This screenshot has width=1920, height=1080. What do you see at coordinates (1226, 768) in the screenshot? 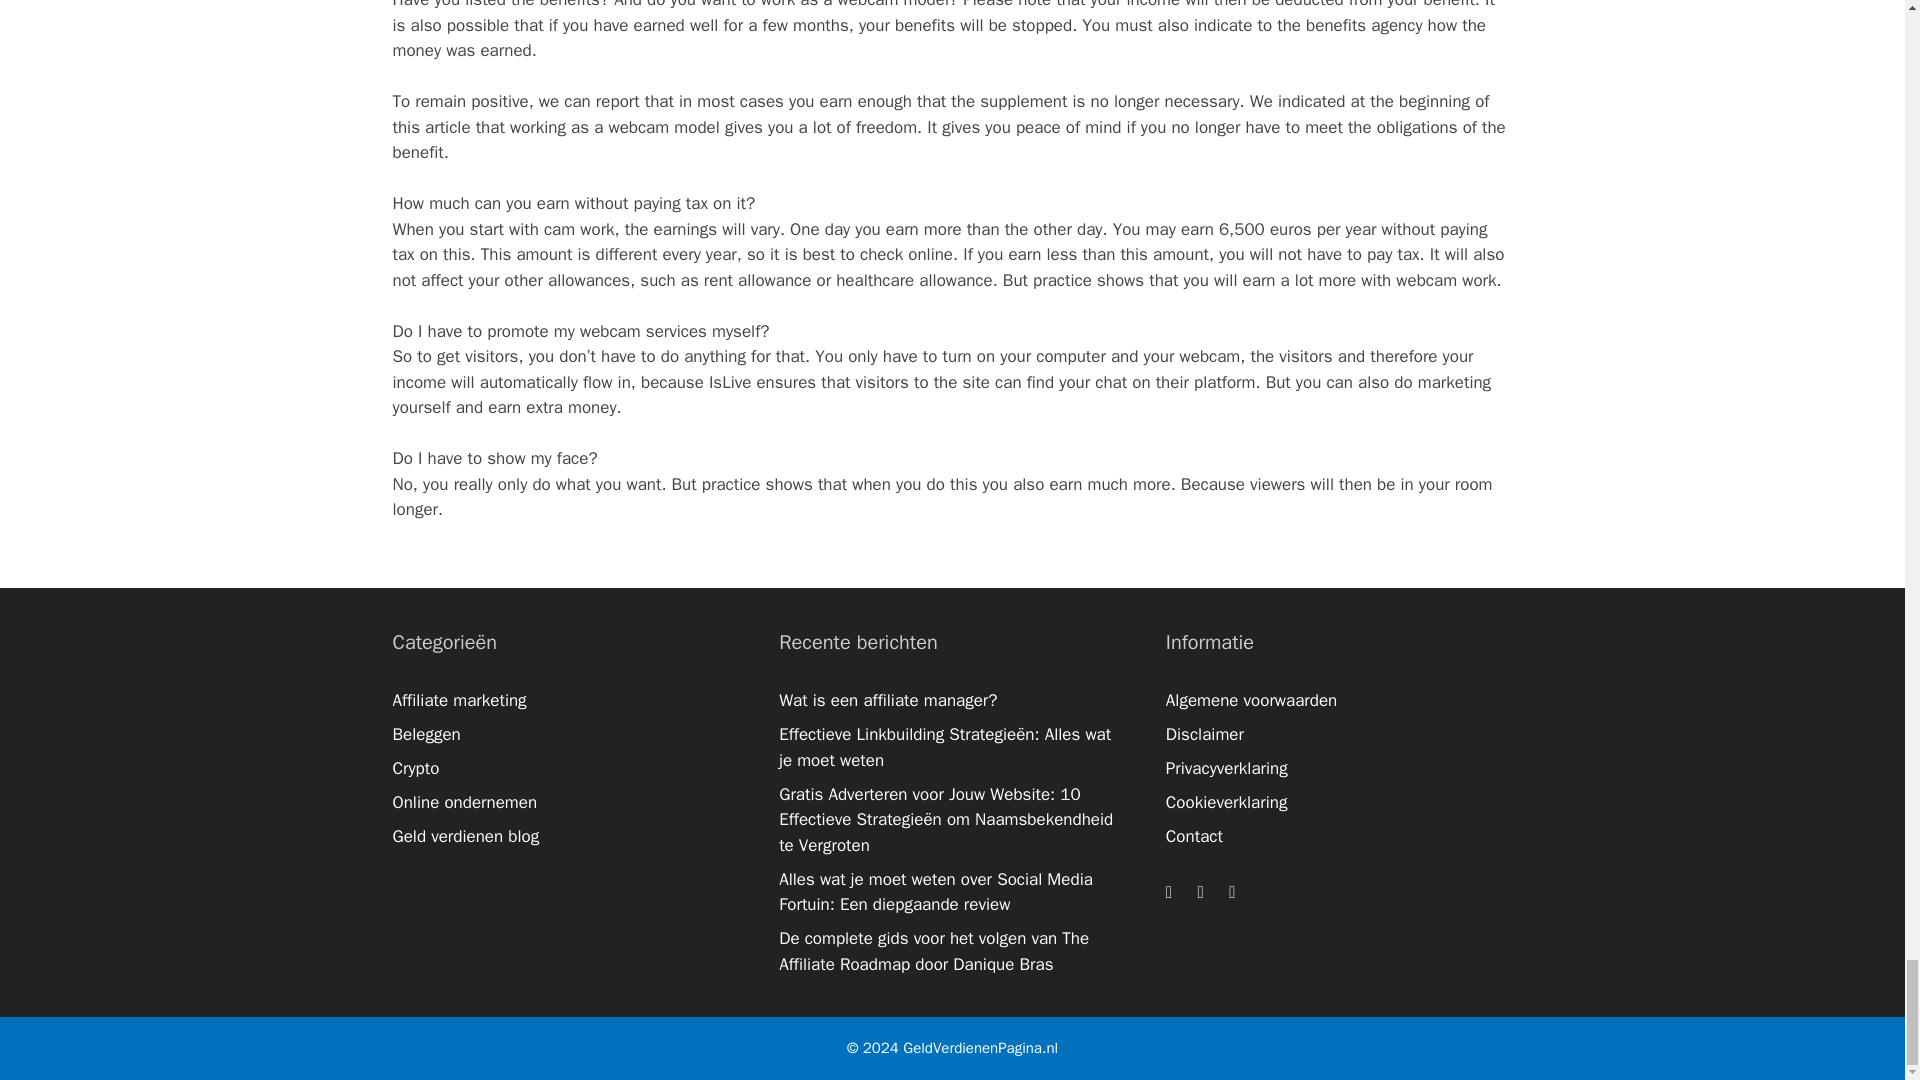
I see `Privacyverklaring` at bounding box center [1226, 768].